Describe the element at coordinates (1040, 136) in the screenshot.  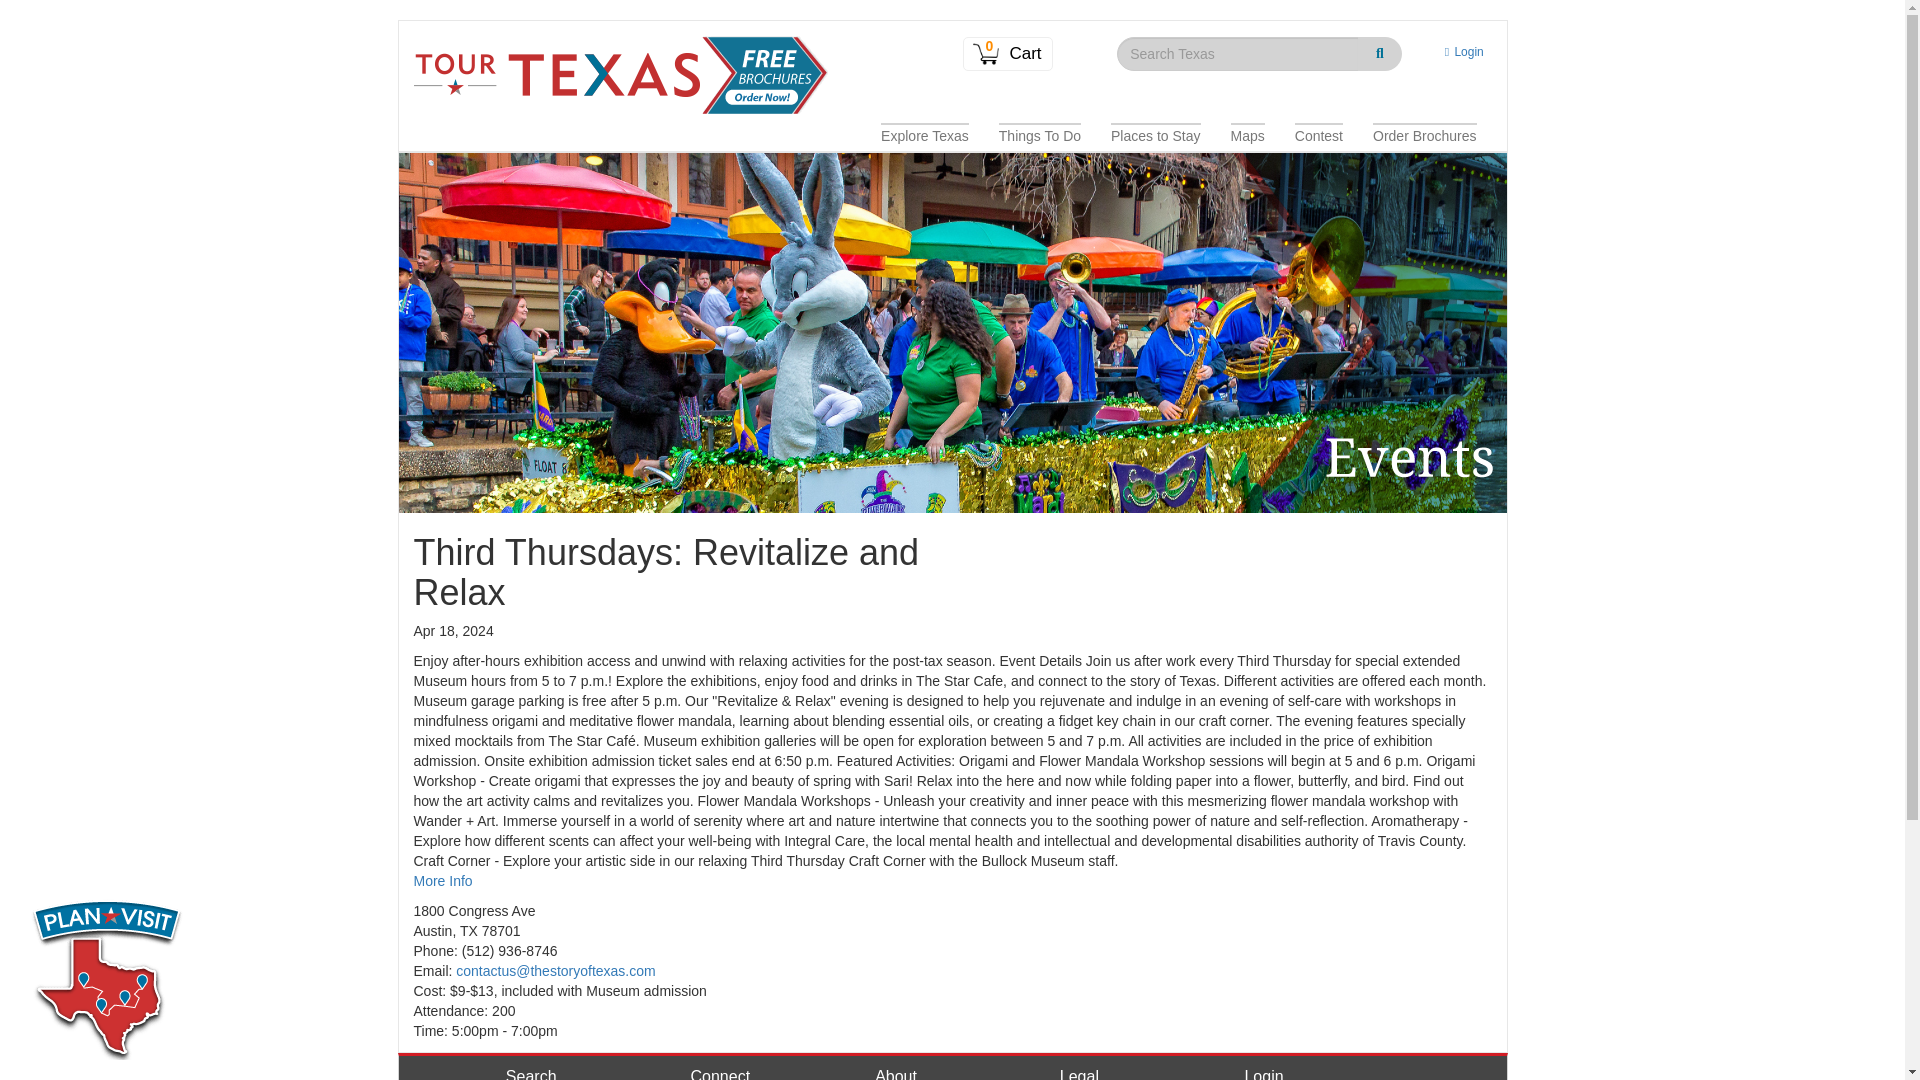
I see `Things To Do` at that location.